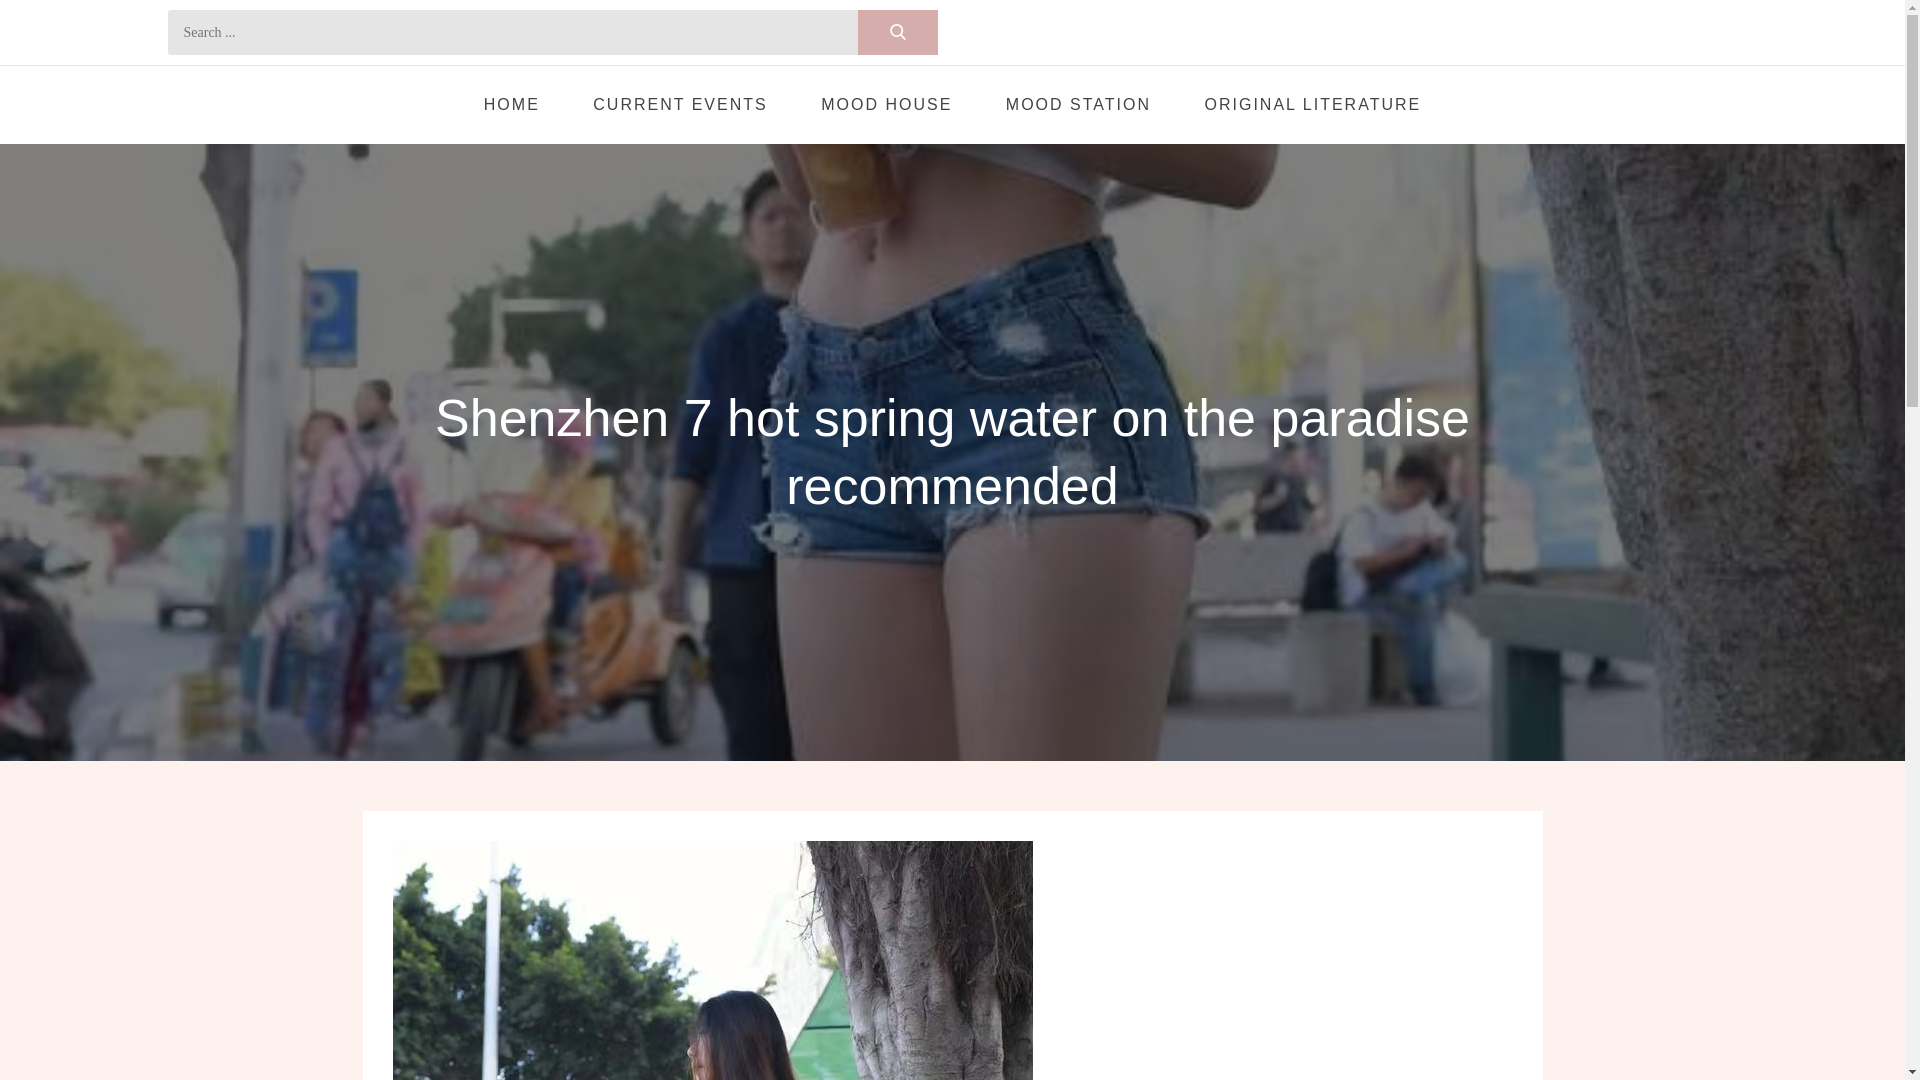 This screenshot has width=1920, height=1080. What do you see at coordinates (680, 104) in the screenshot?
I see `CURRENT EVENTS` at bounding box center [680, 104].